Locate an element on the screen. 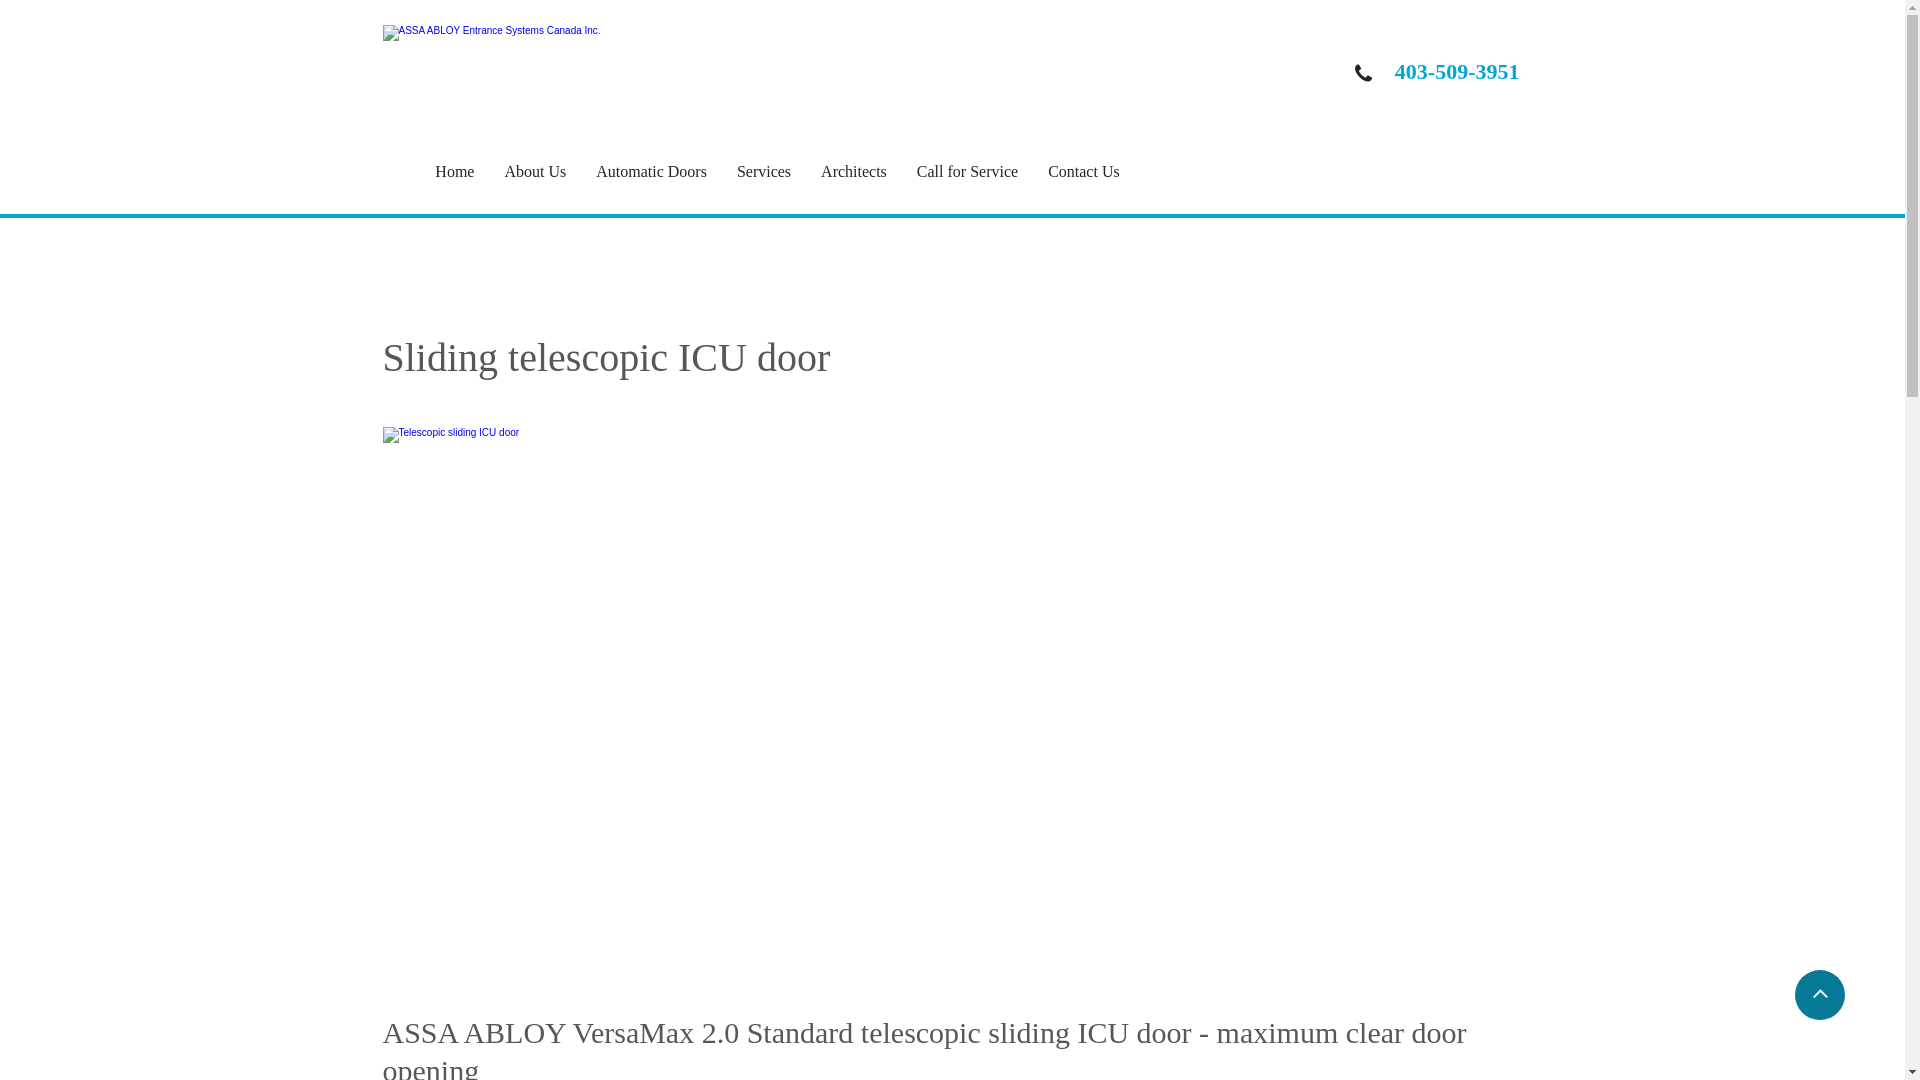 Image resolution: width=1920 pixels, height=1080 pixels. Architects is located at coordinates (869, 172).